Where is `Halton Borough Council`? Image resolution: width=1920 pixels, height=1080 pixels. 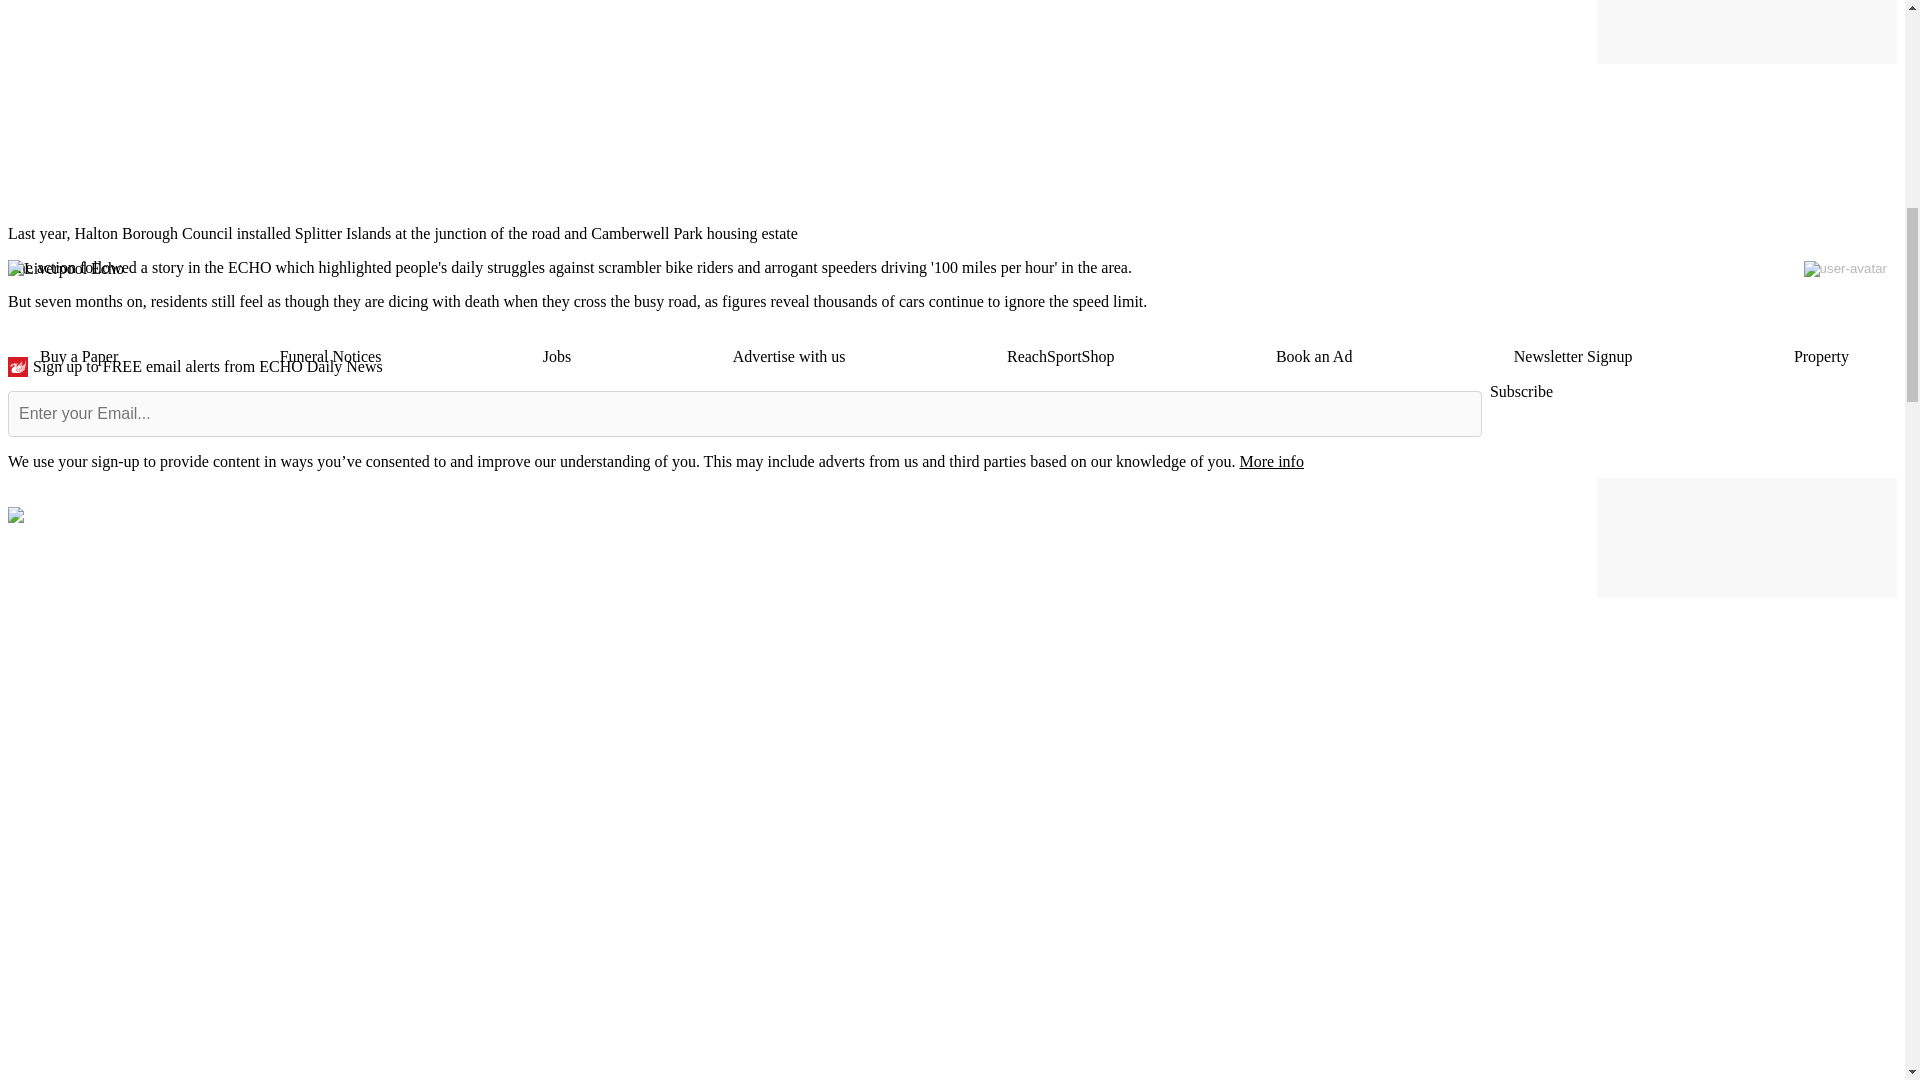 Halton Borough Council is located at coordinates (153, 232).